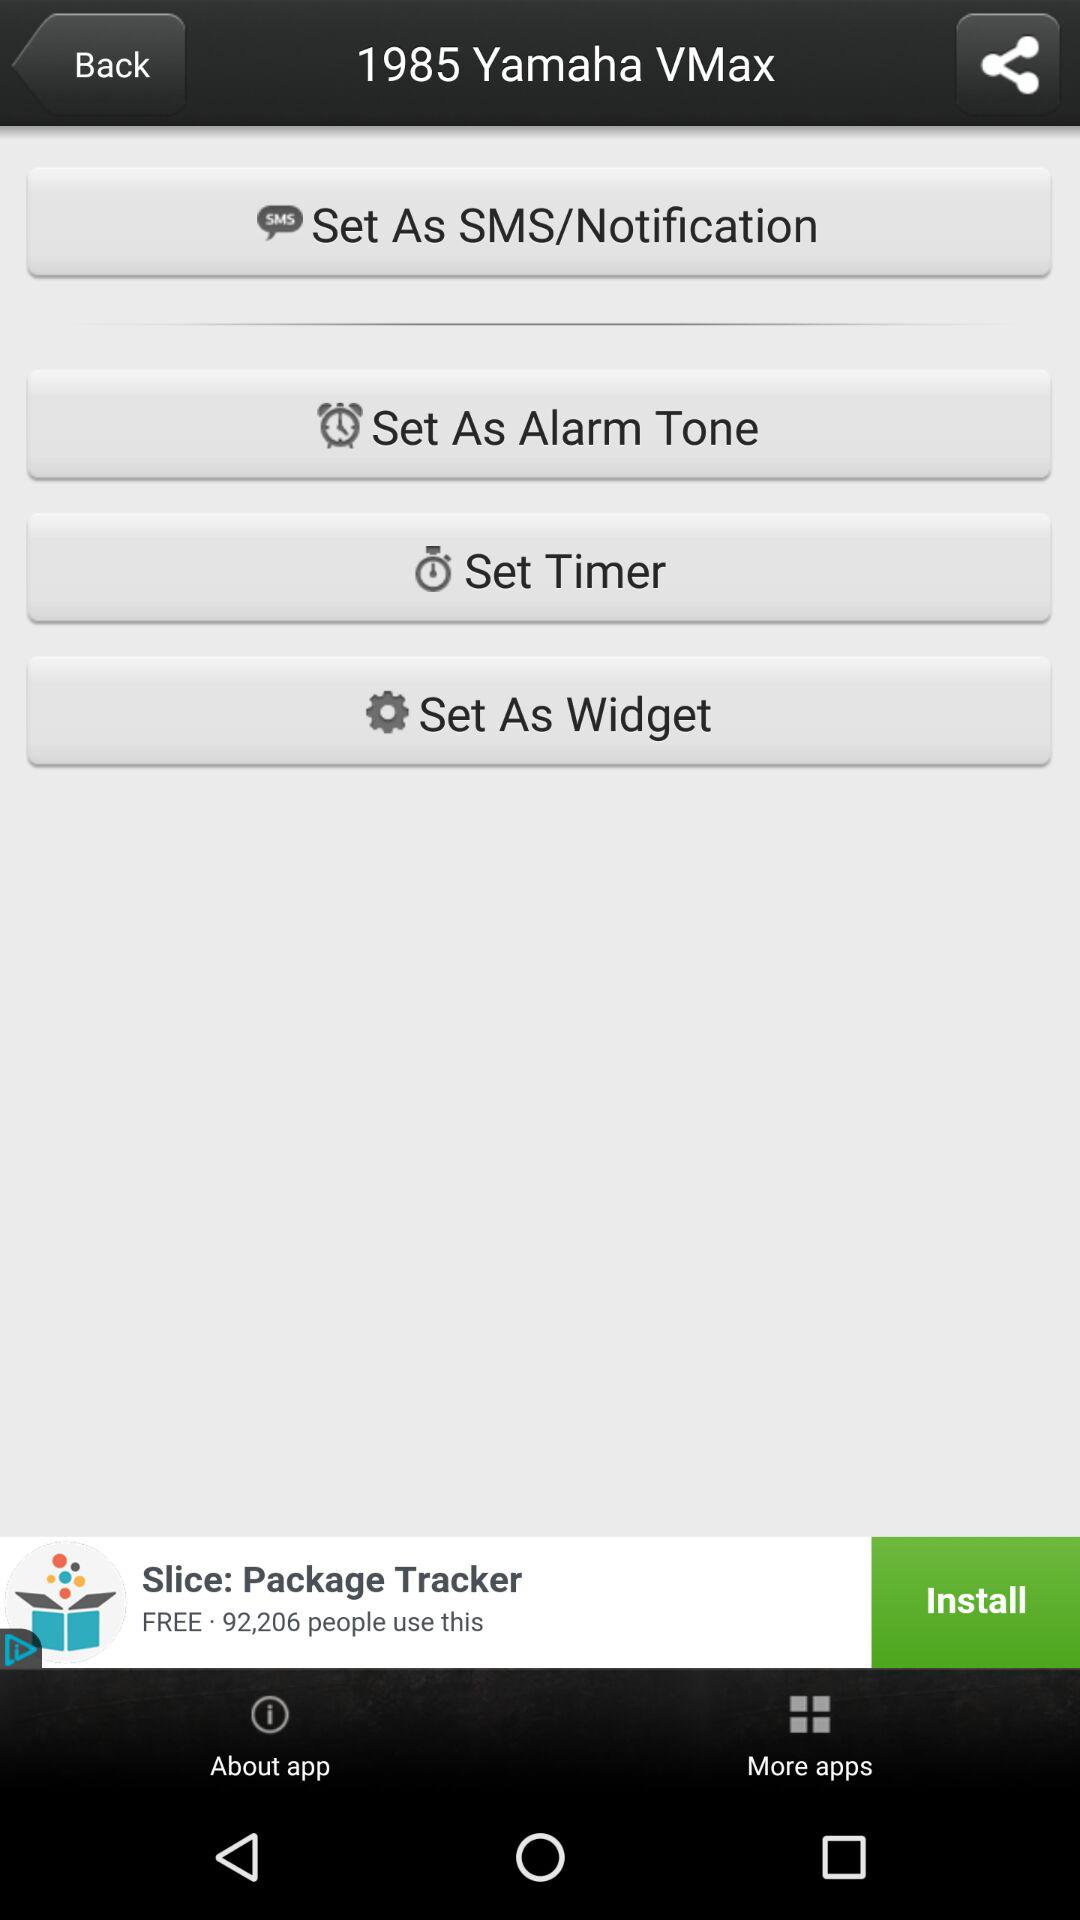  I want to click on open the item at the top right corner, so click(1008, 66).